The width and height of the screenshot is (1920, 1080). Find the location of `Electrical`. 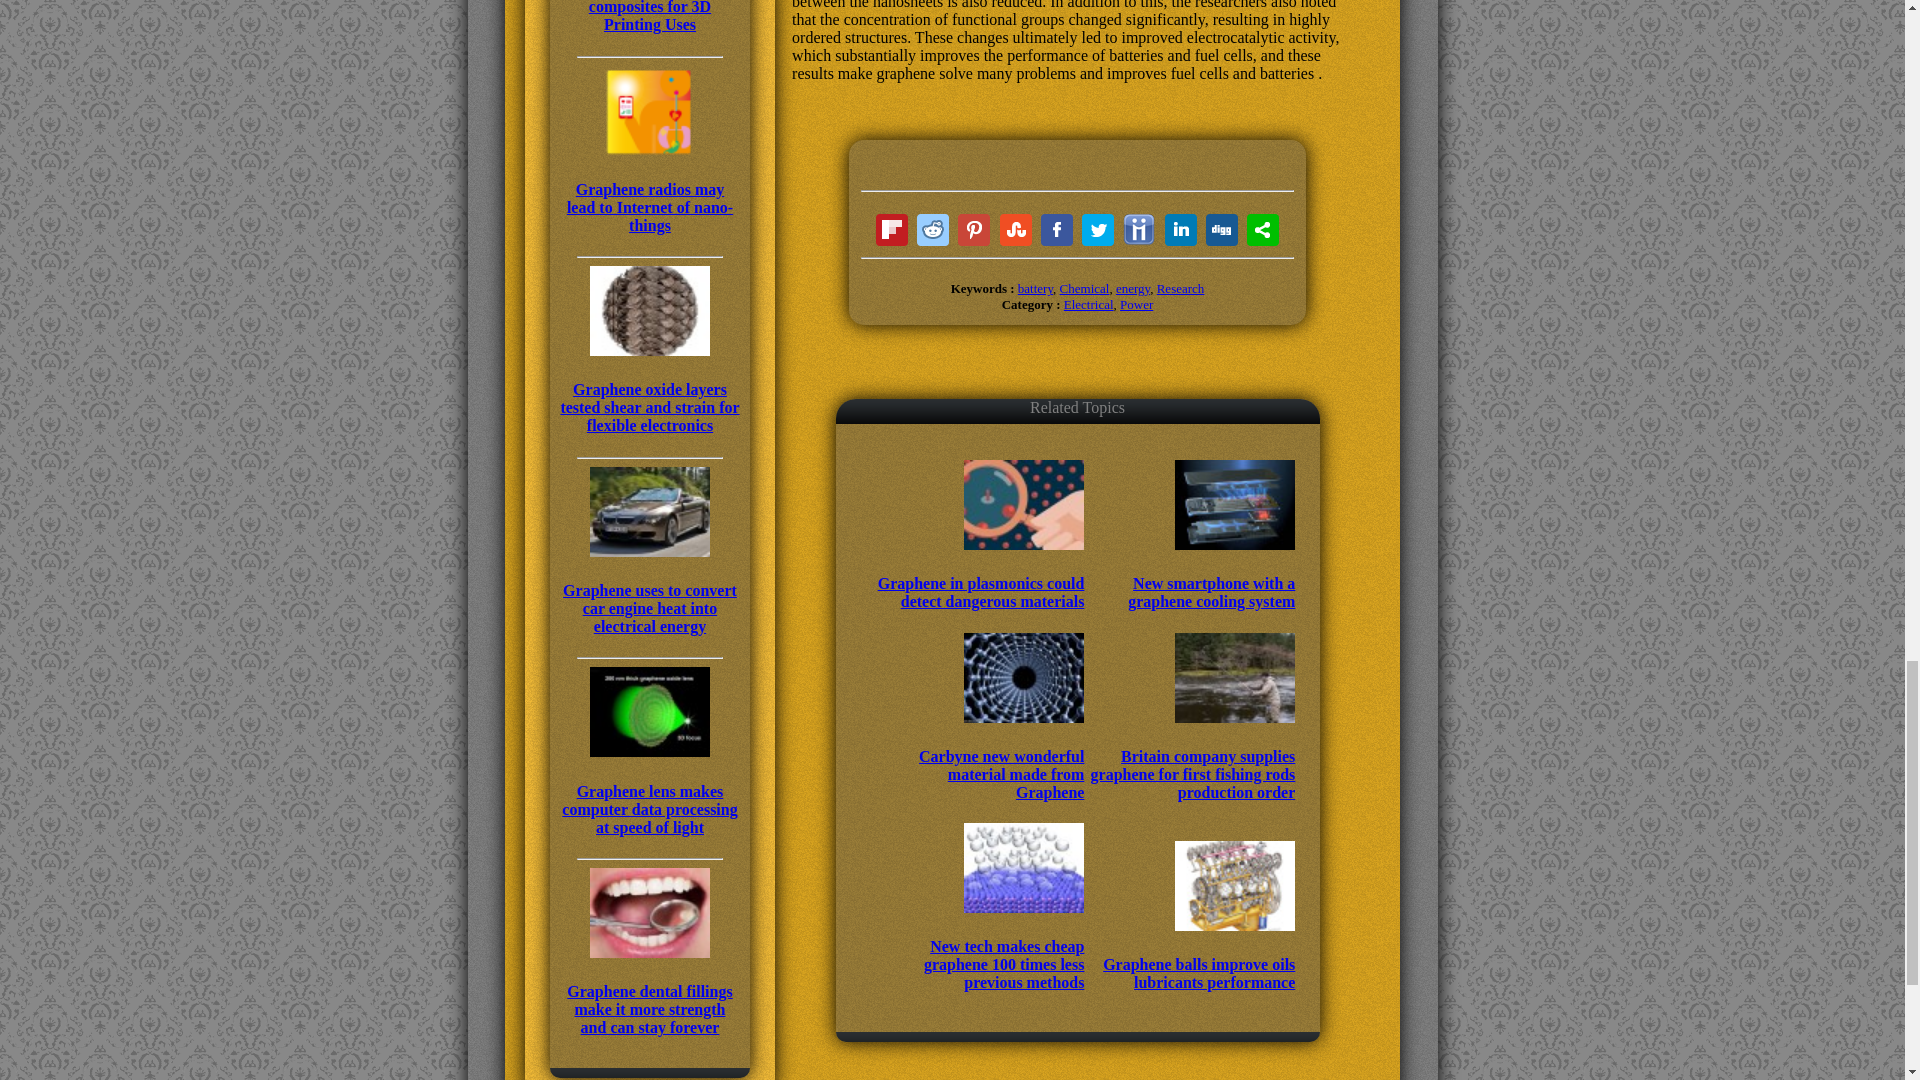

Electrical is located at coordinates (1088, 304).